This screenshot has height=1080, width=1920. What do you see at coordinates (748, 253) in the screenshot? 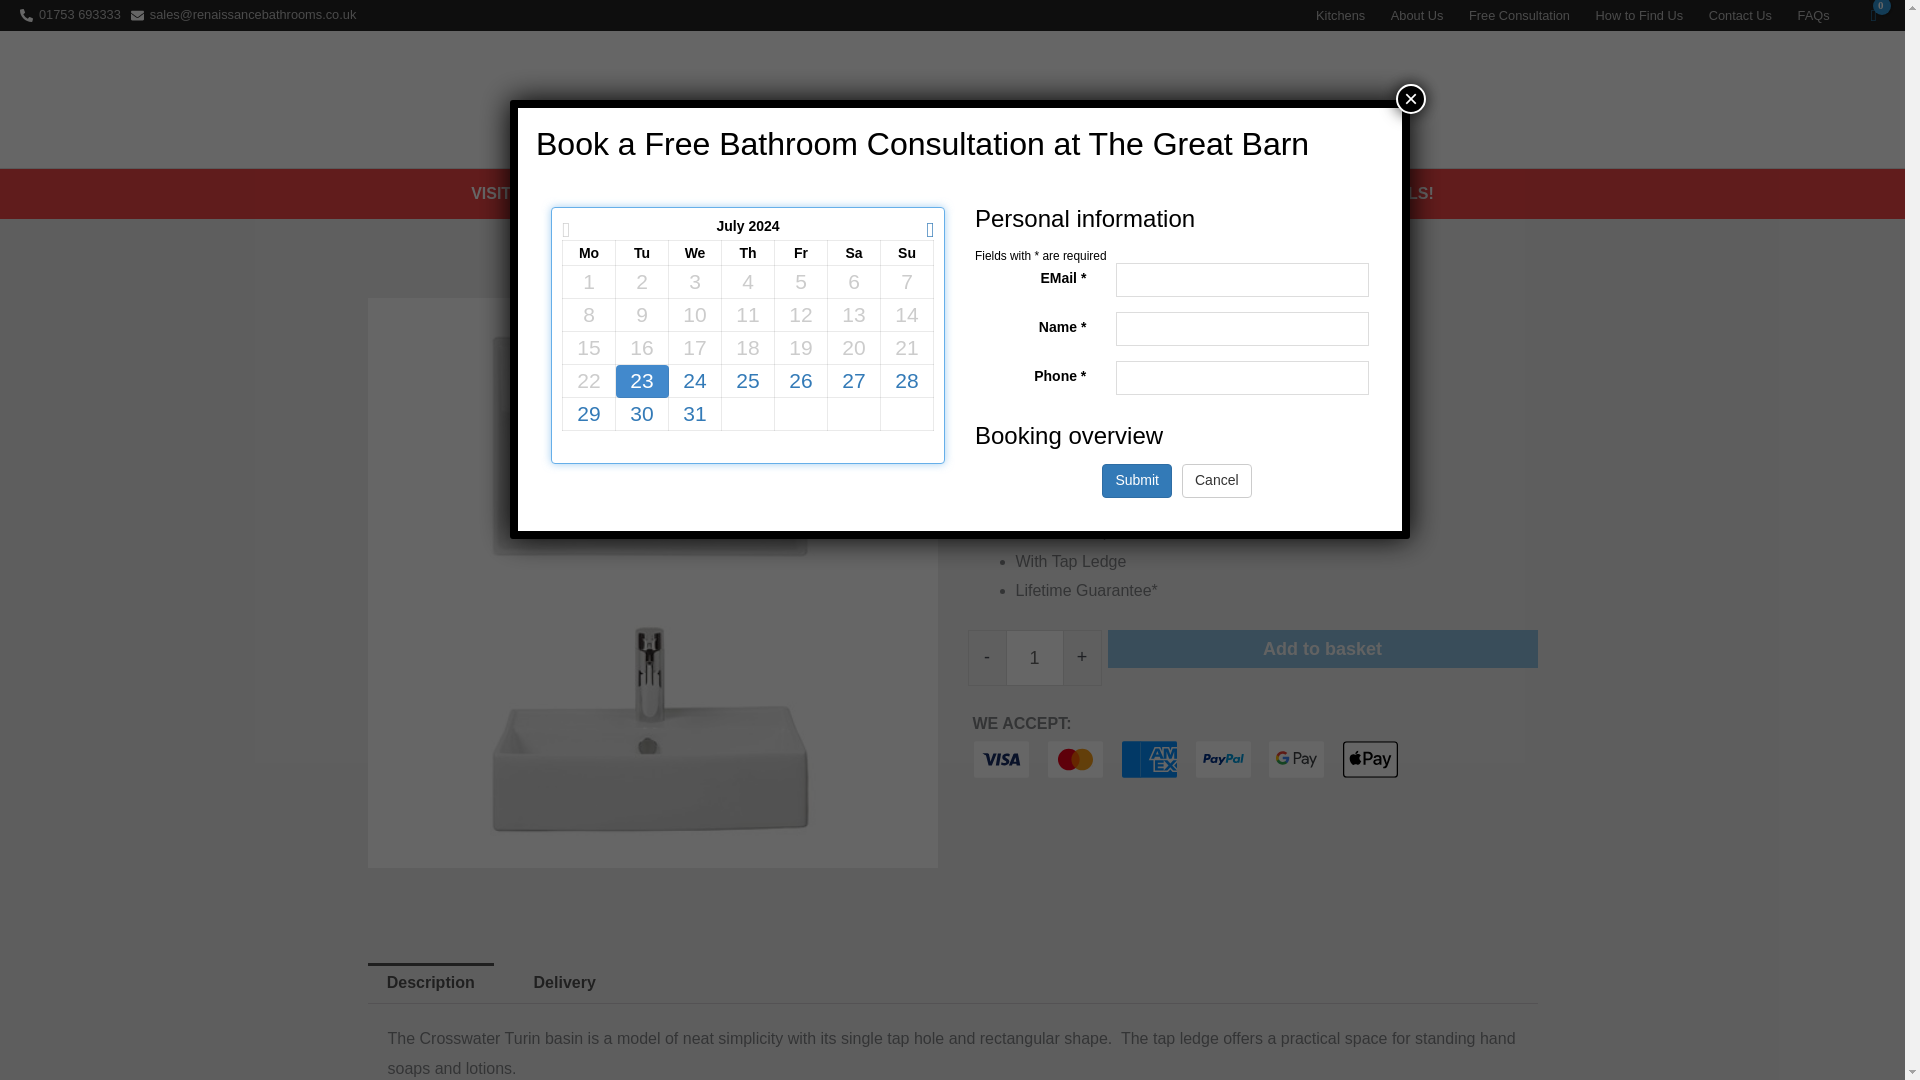
I see `Thursday` at bounding box center [748, 253].